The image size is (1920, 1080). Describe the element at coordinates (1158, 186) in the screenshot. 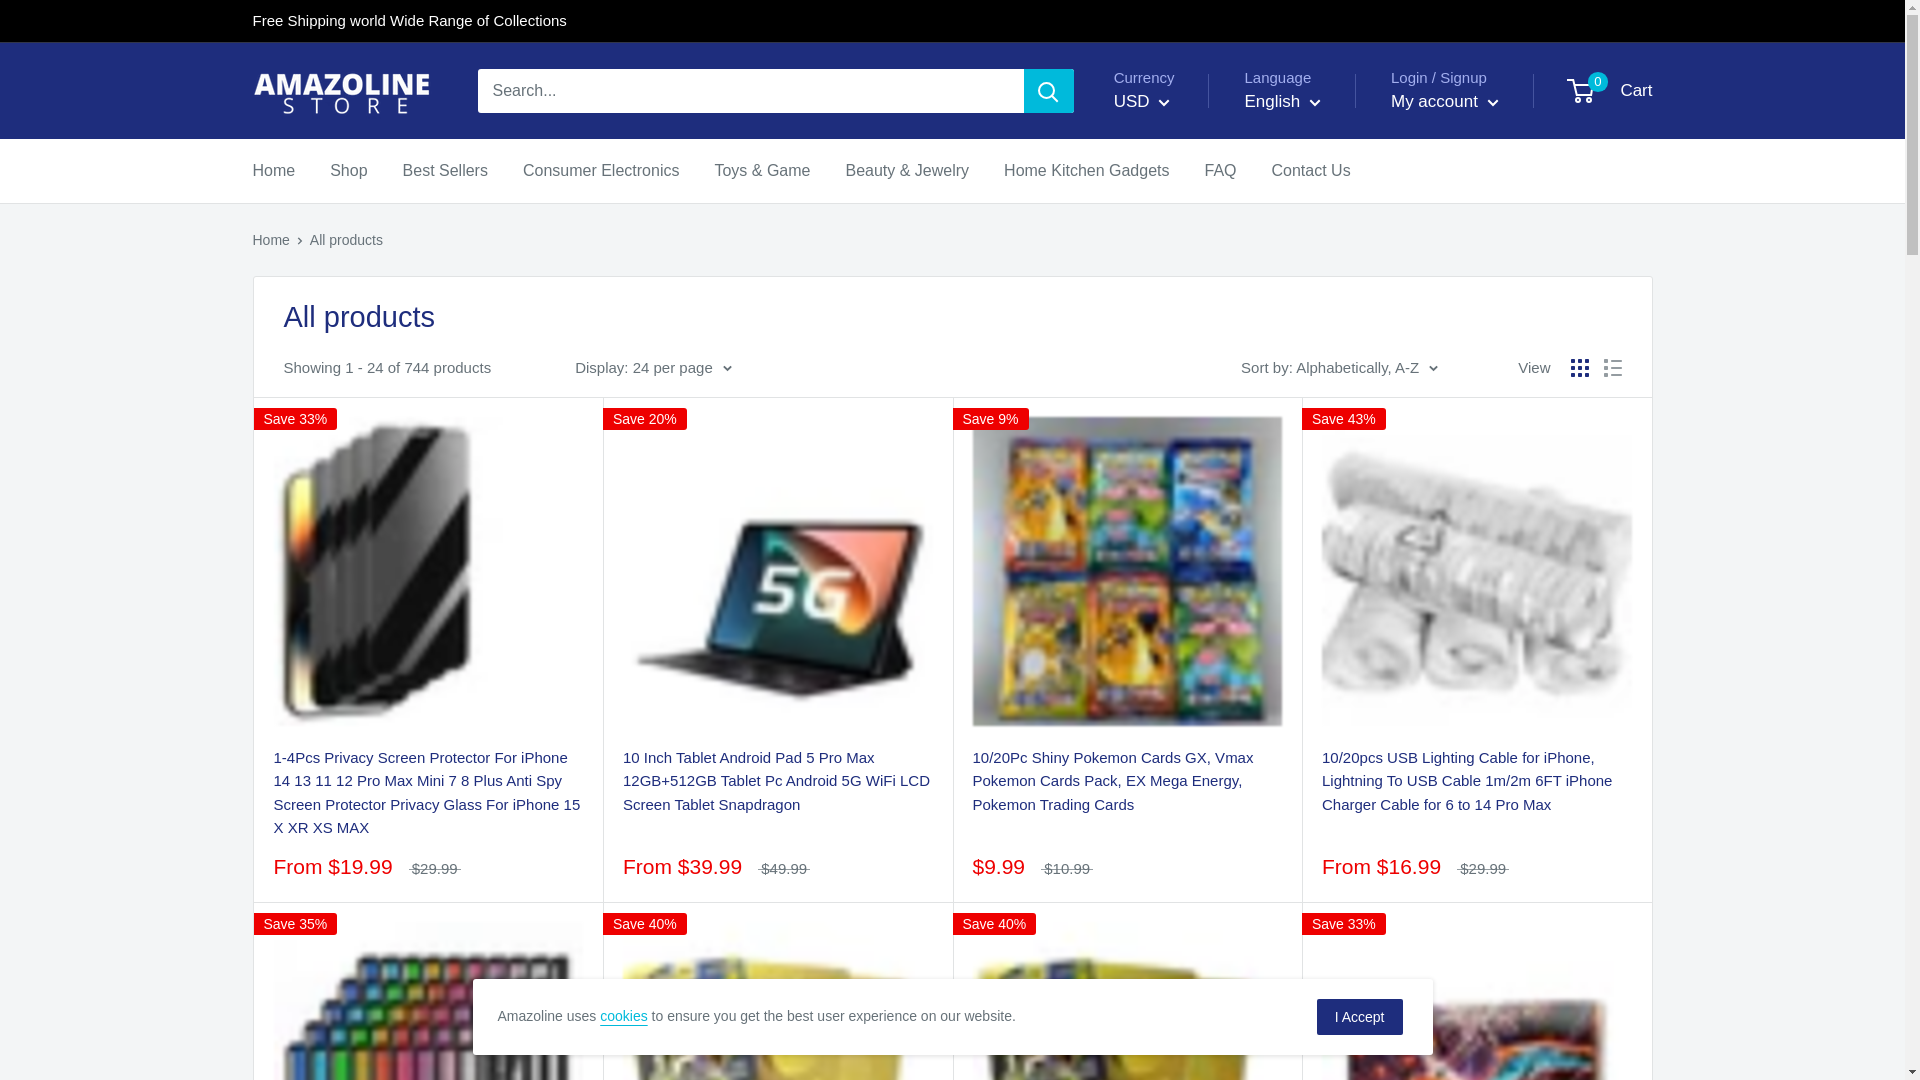

I see `USD` at that location.